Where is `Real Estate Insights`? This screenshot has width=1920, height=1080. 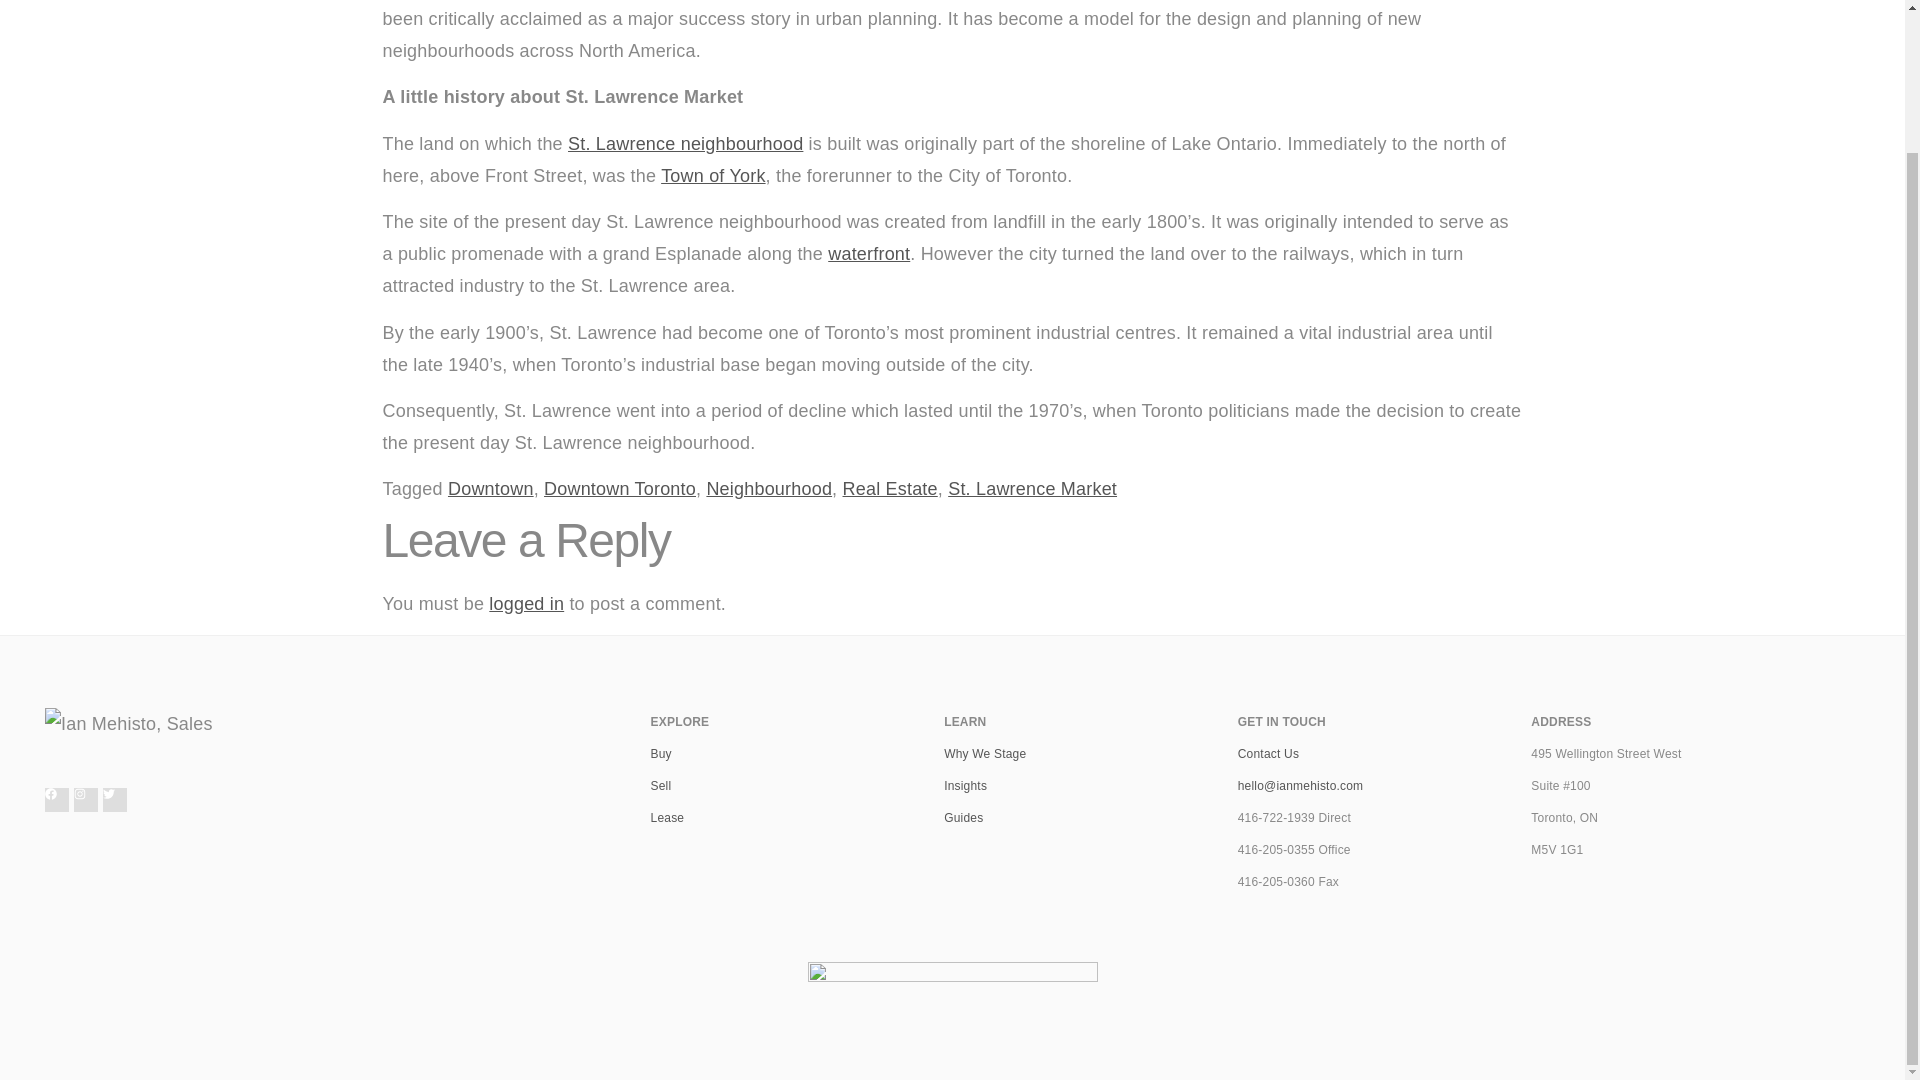 Real Estate Insights is located at coordinates (965, 785).